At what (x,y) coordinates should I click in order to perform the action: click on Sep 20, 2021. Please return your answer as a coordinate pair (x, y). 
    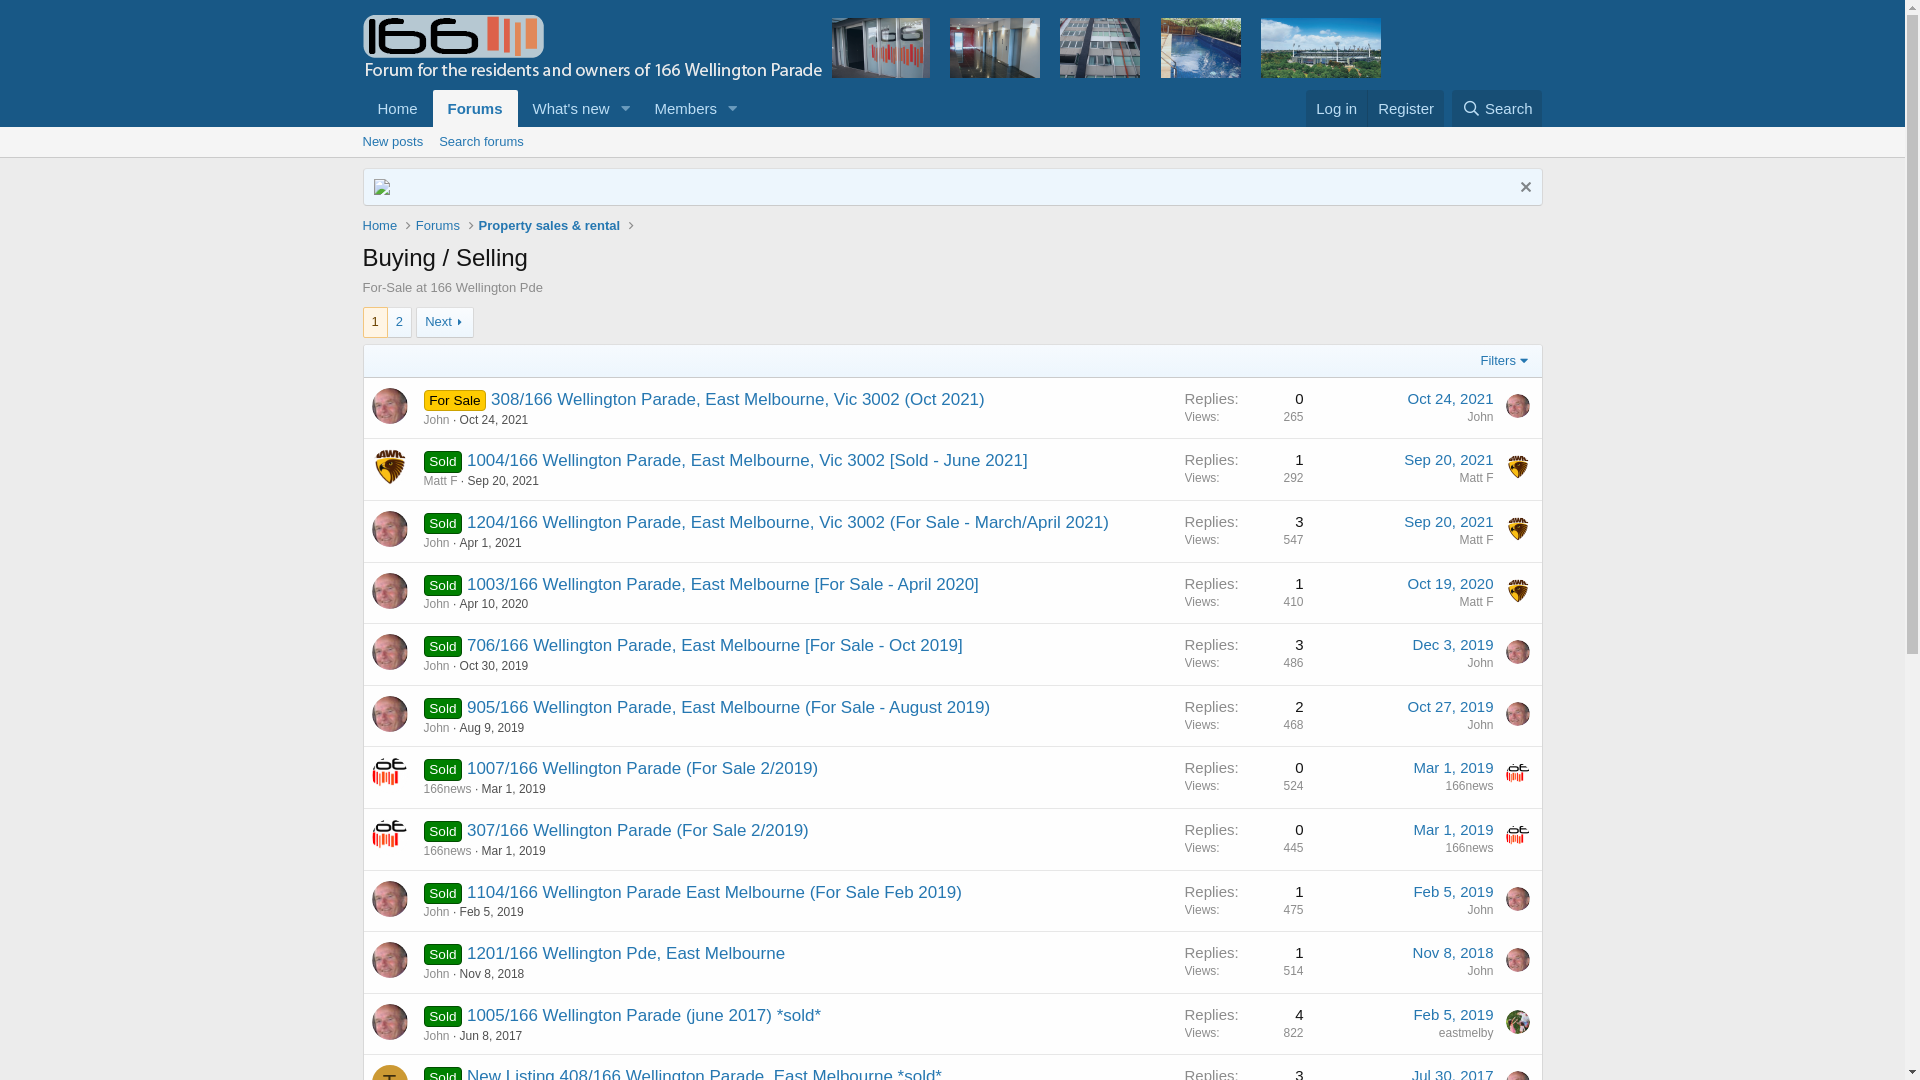
    Looking at the image, I should click on (504, 481).